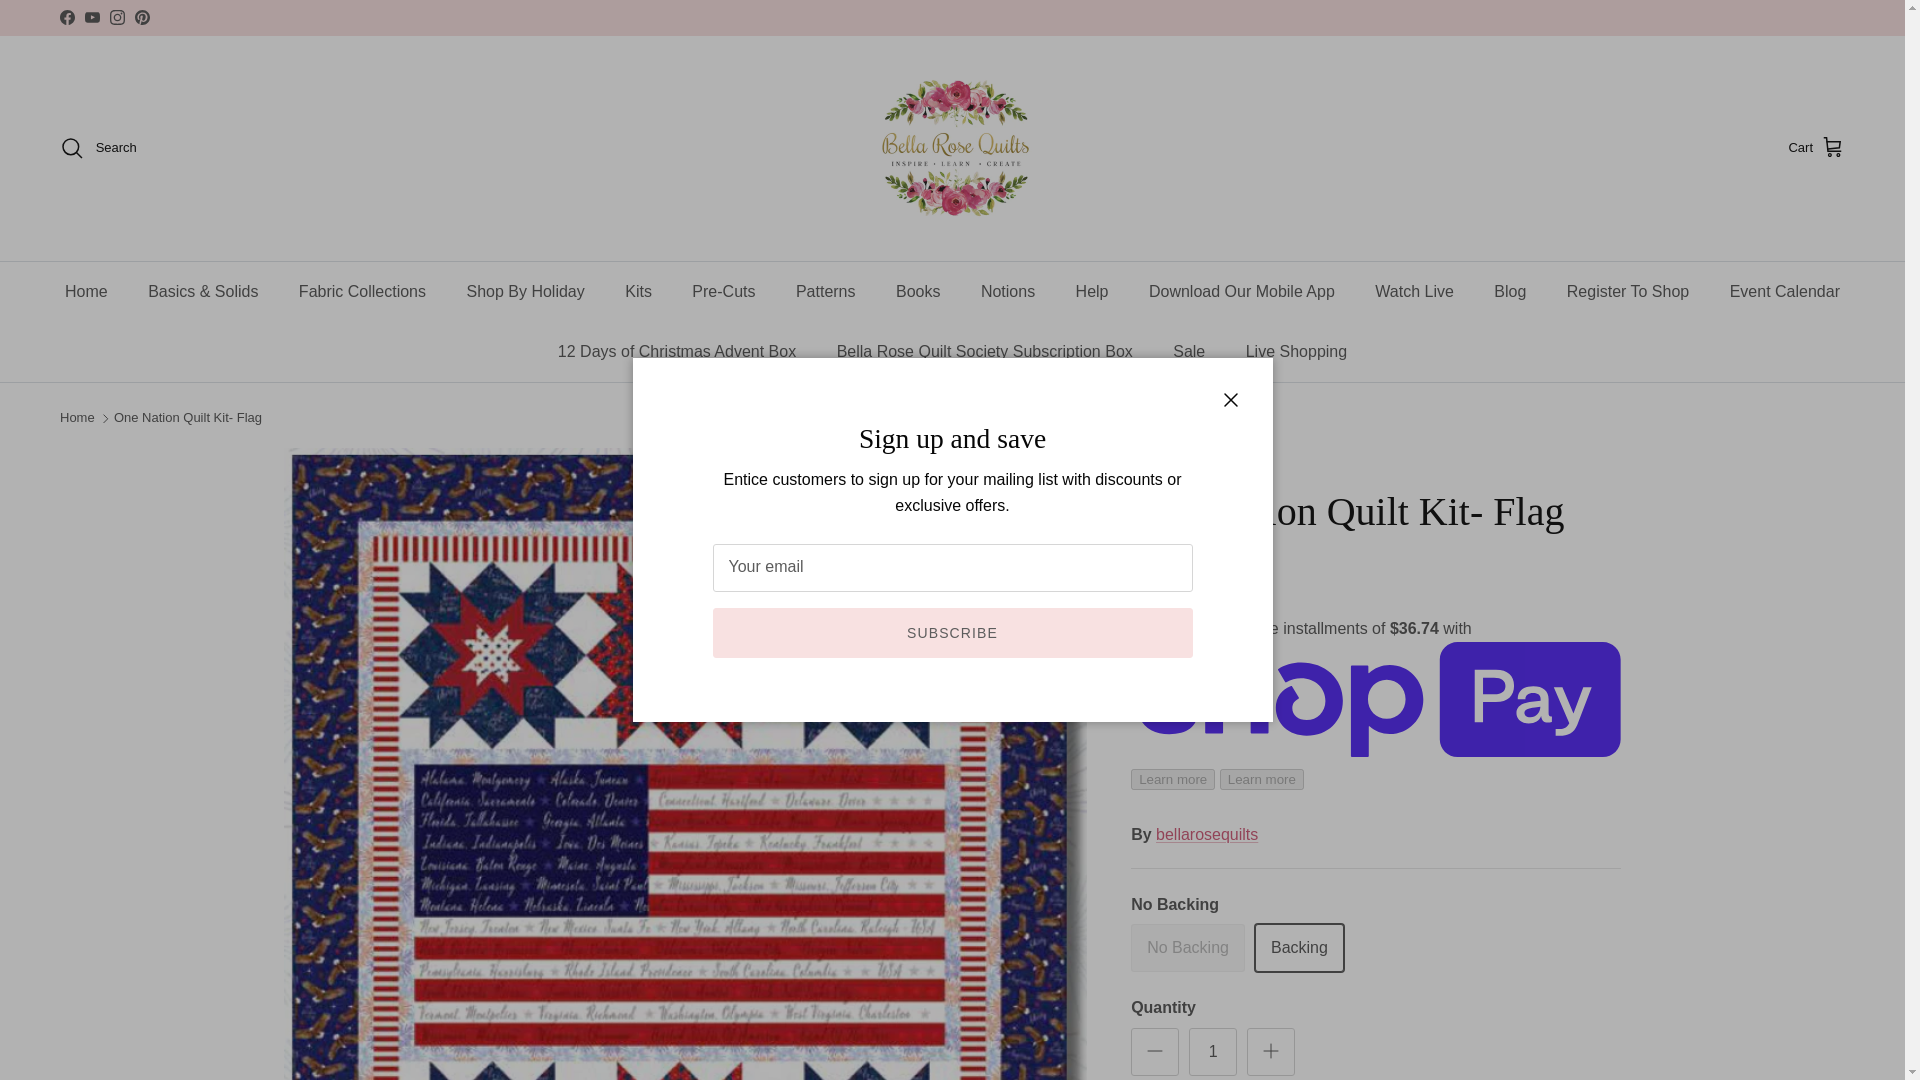  I want to click on YouTube, so click(92, 16).